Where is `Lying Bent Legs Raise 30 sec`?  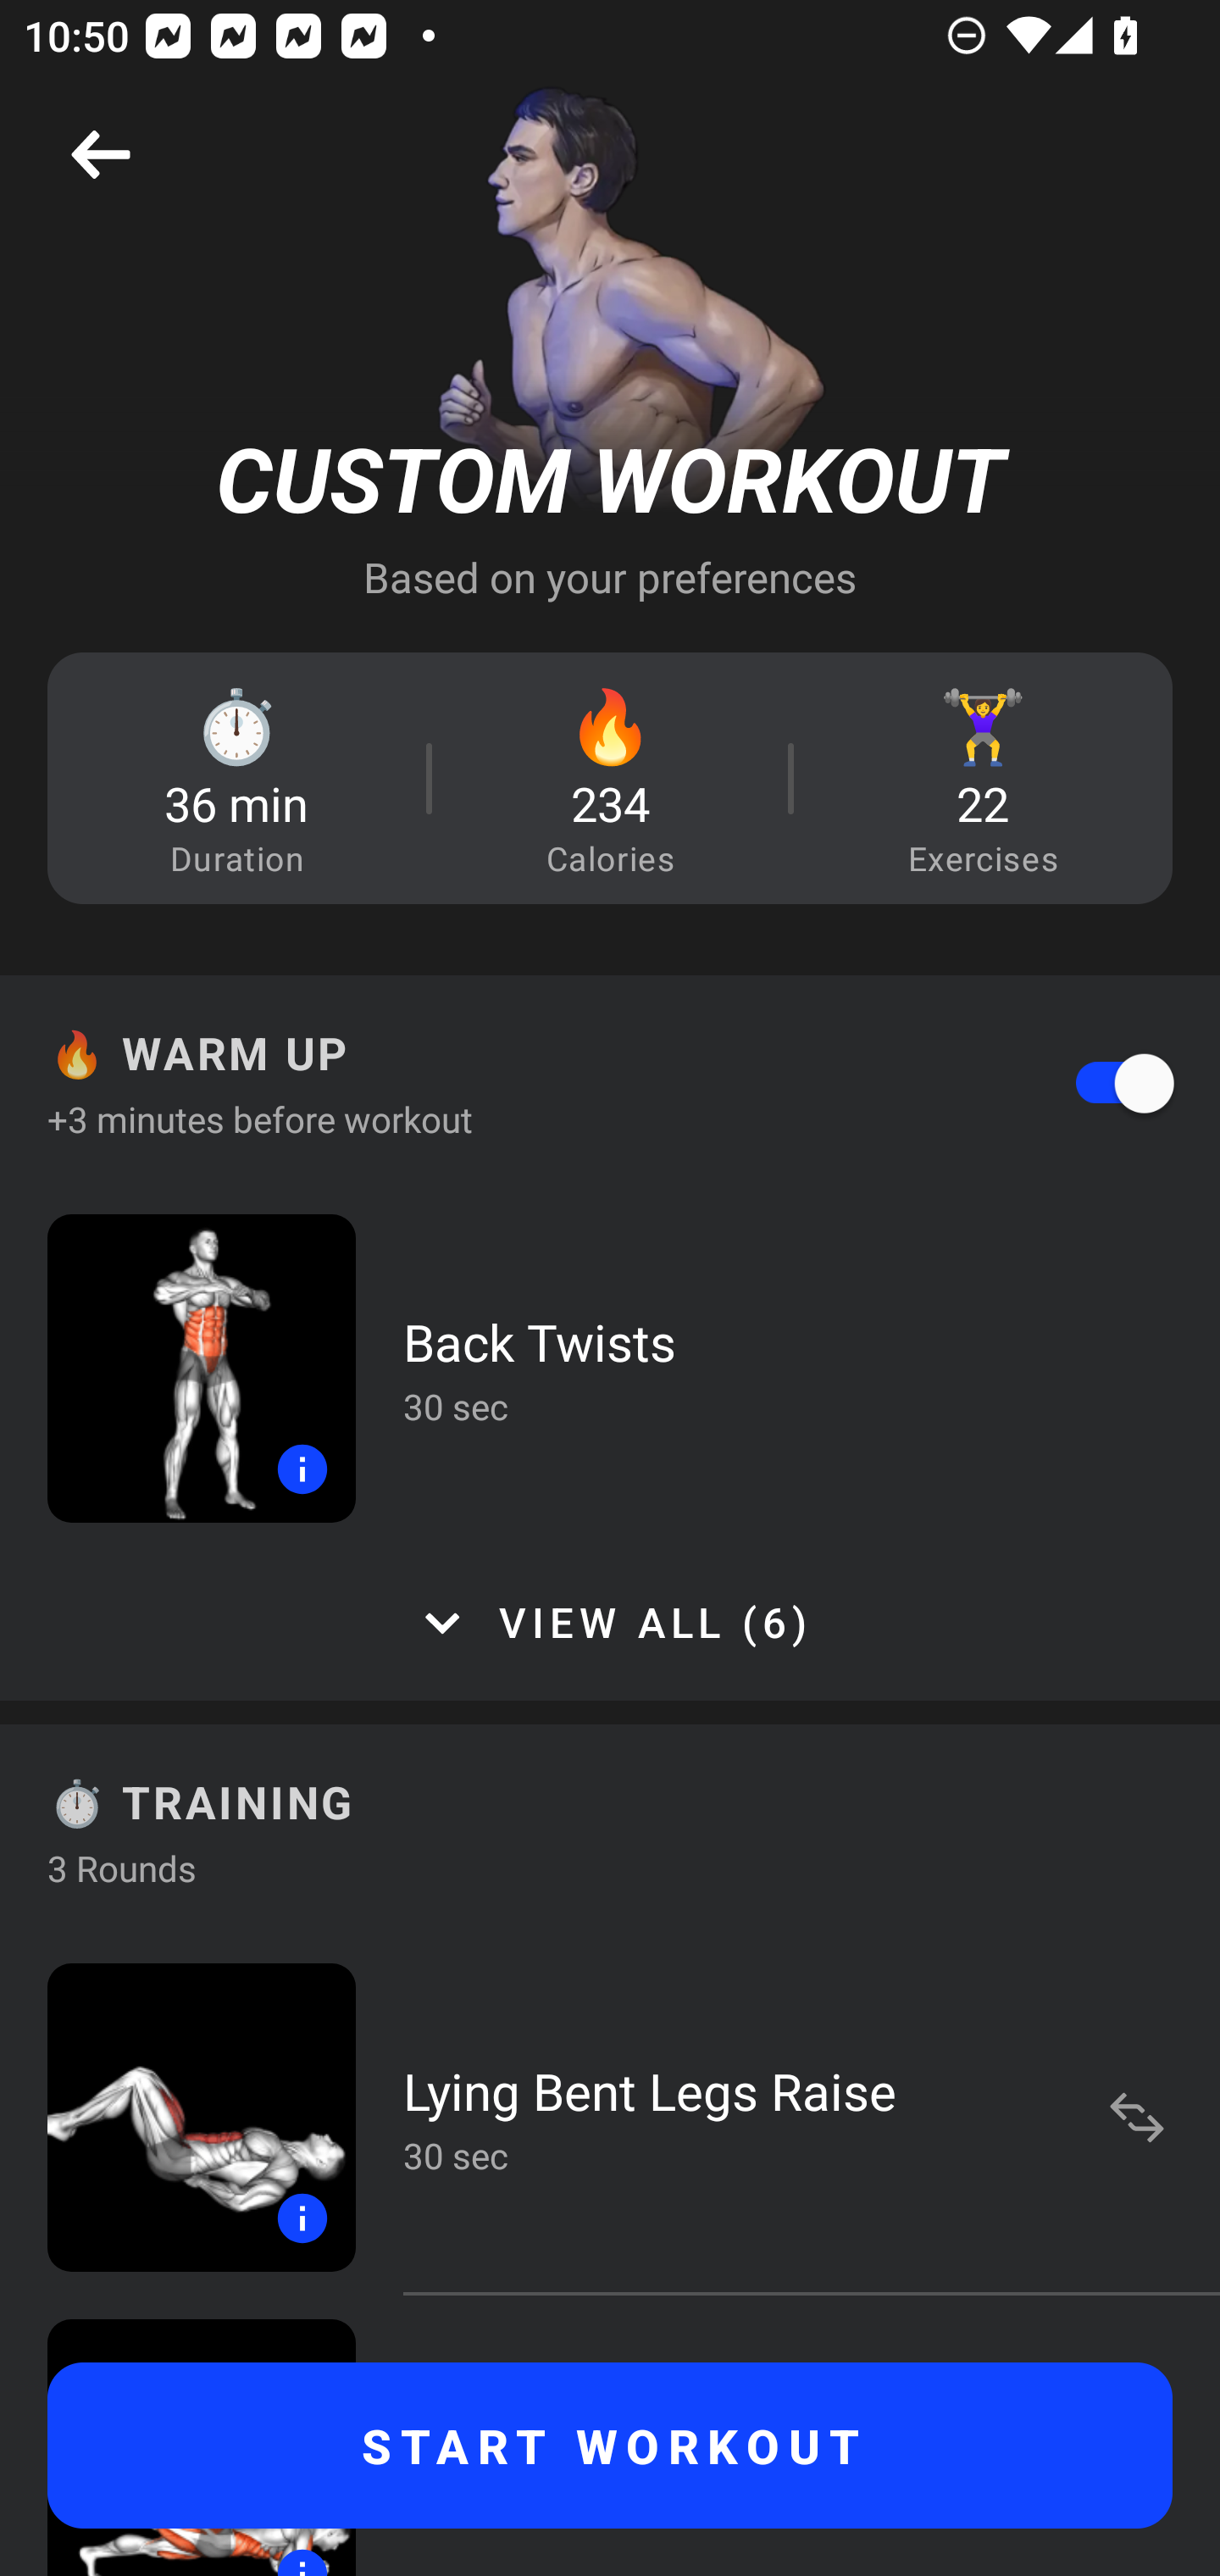 Lying Bent Legs Raise 30 sec is located at coordinates (610, 2117).